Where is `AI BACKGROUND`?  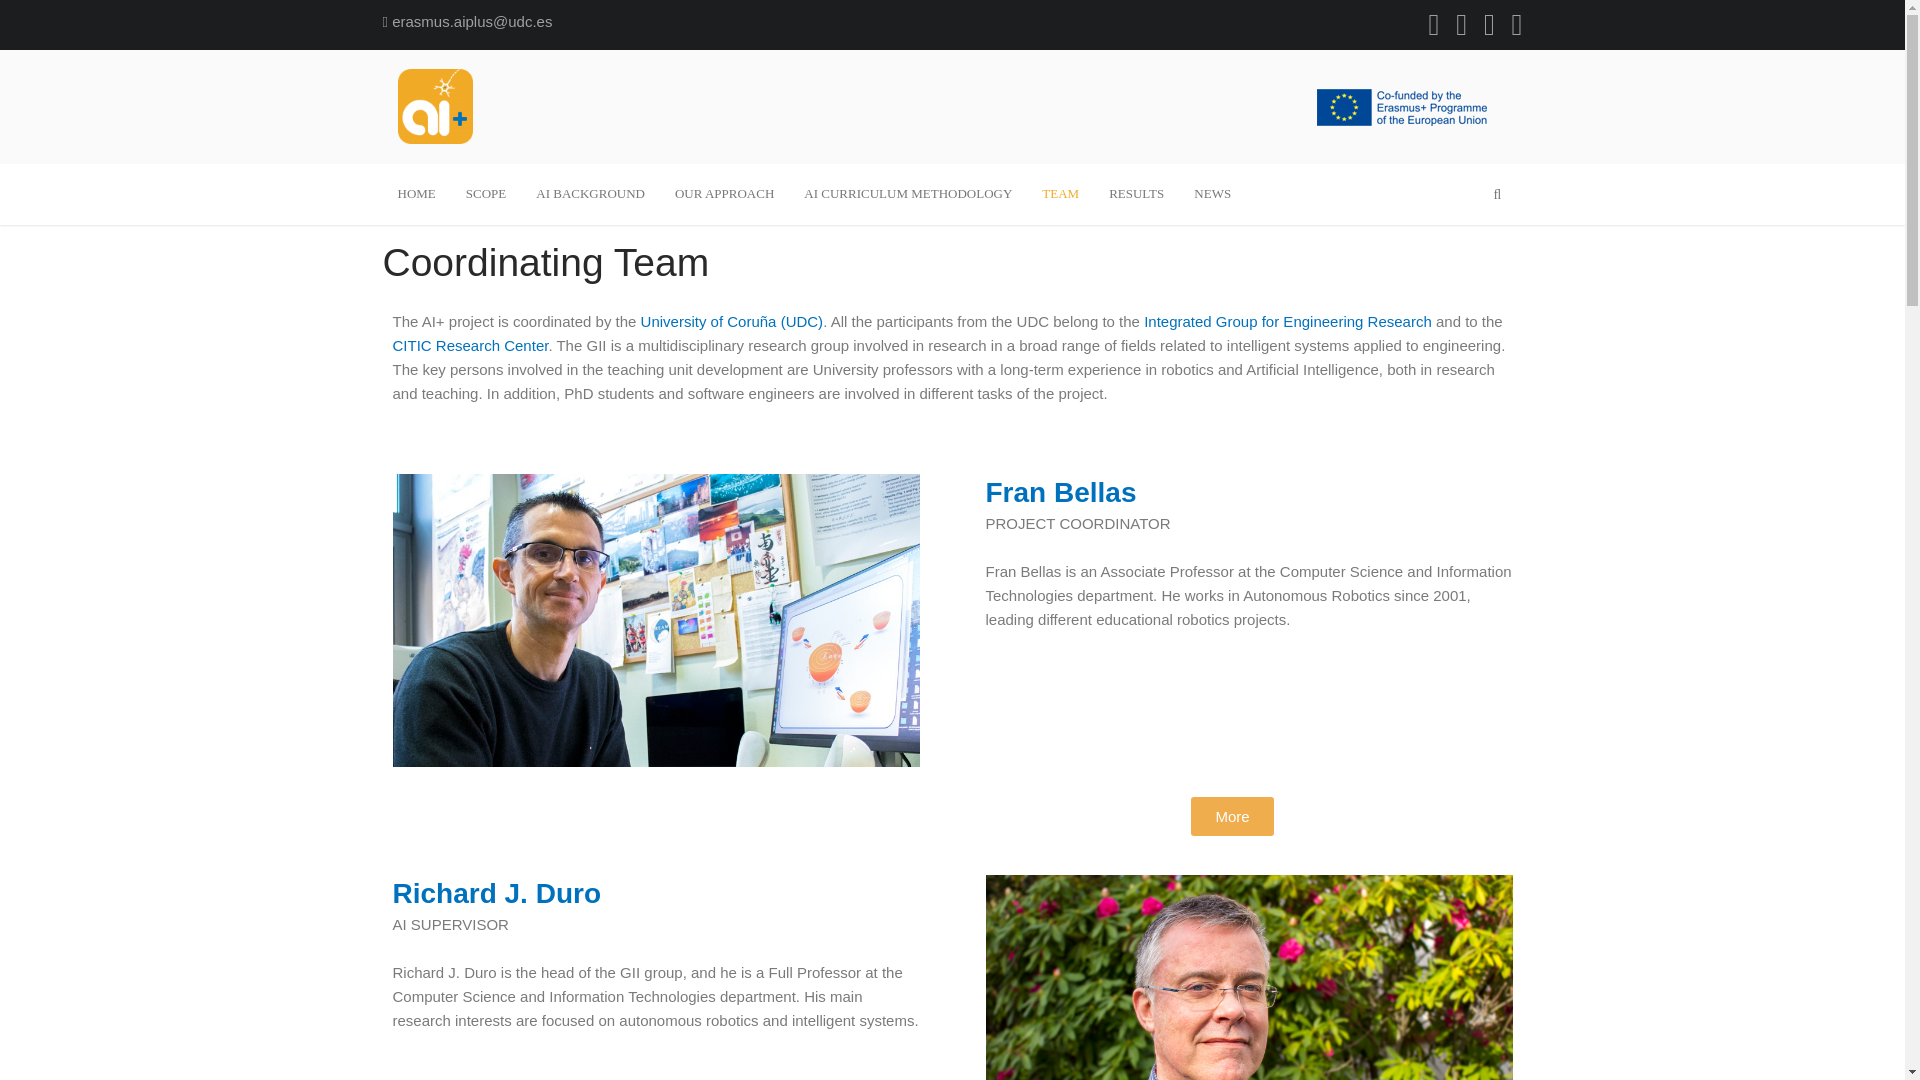 AI BACKGROUND is located at coordinates (590, 194).